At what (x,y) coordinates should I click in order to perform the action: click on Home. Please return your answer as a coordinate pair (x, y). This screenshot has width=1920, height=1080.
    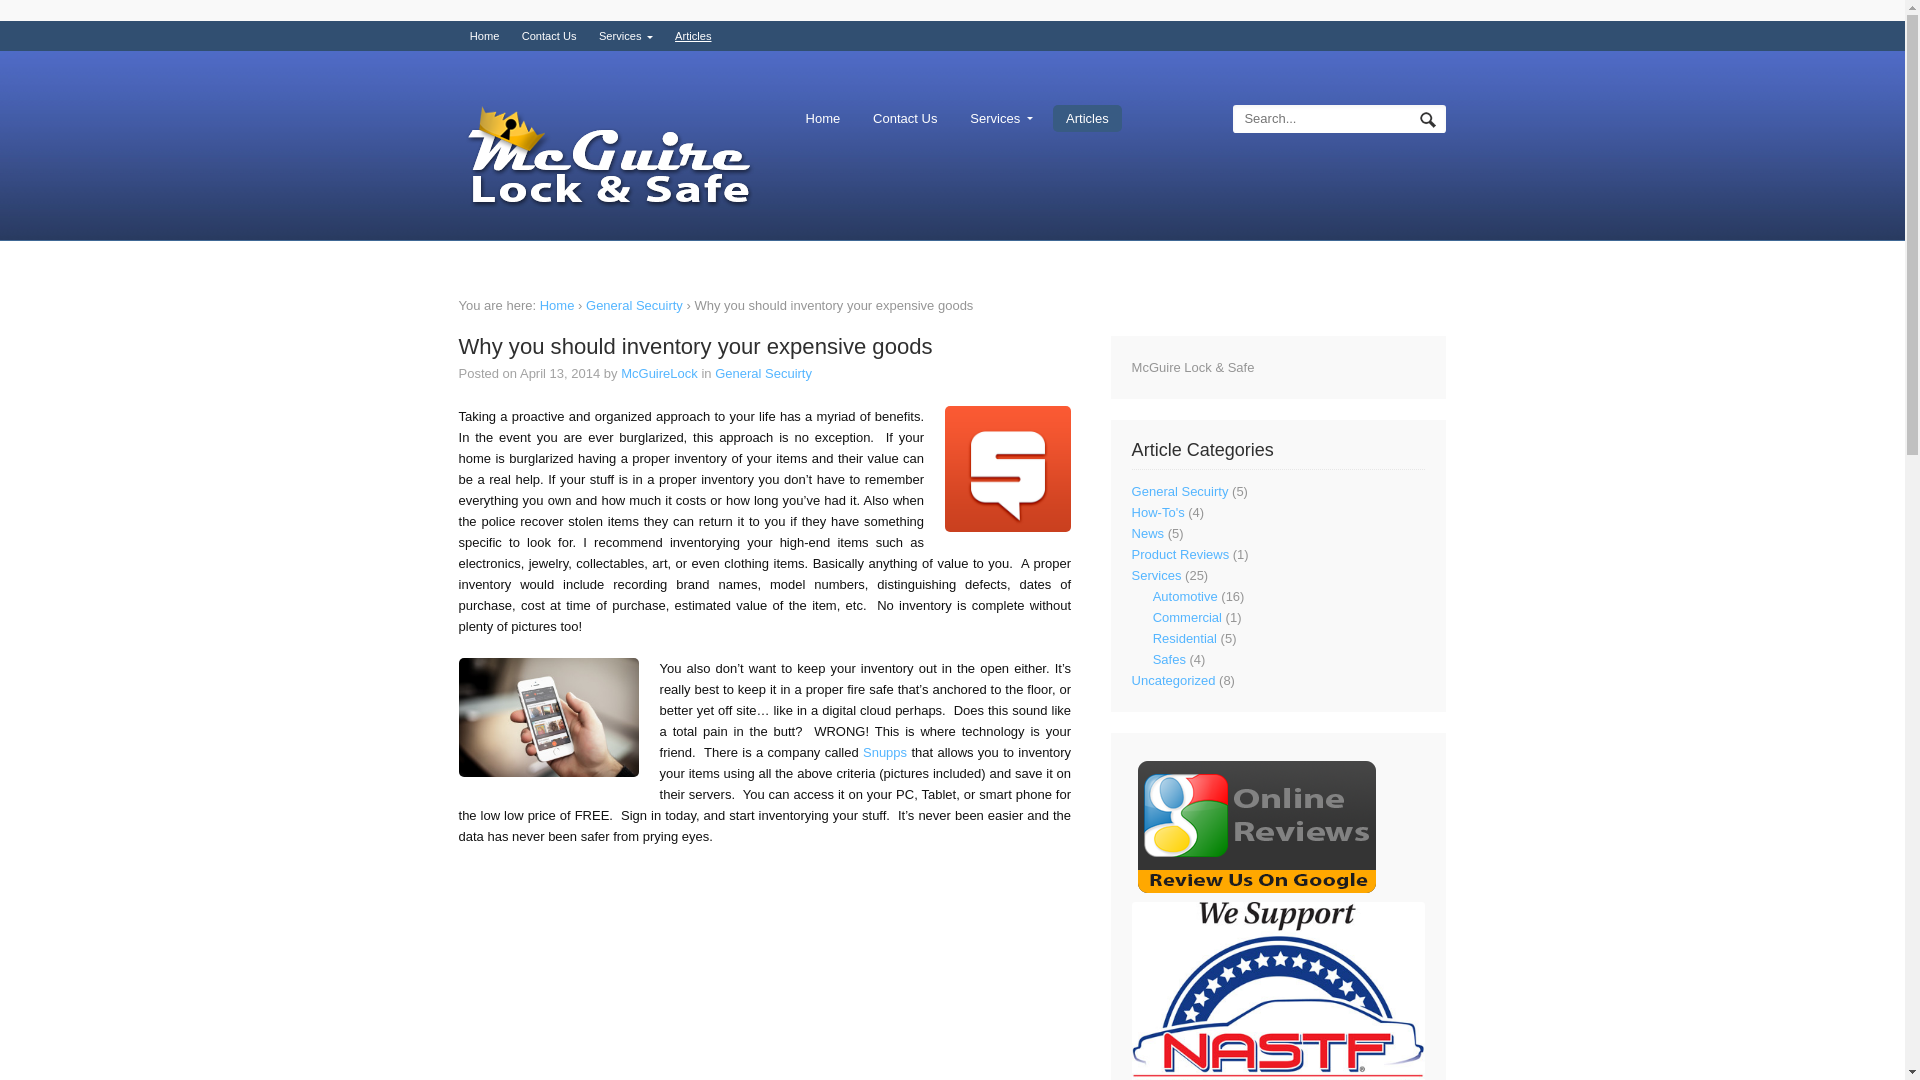
    Looking at the image, I should click on (484, 35).